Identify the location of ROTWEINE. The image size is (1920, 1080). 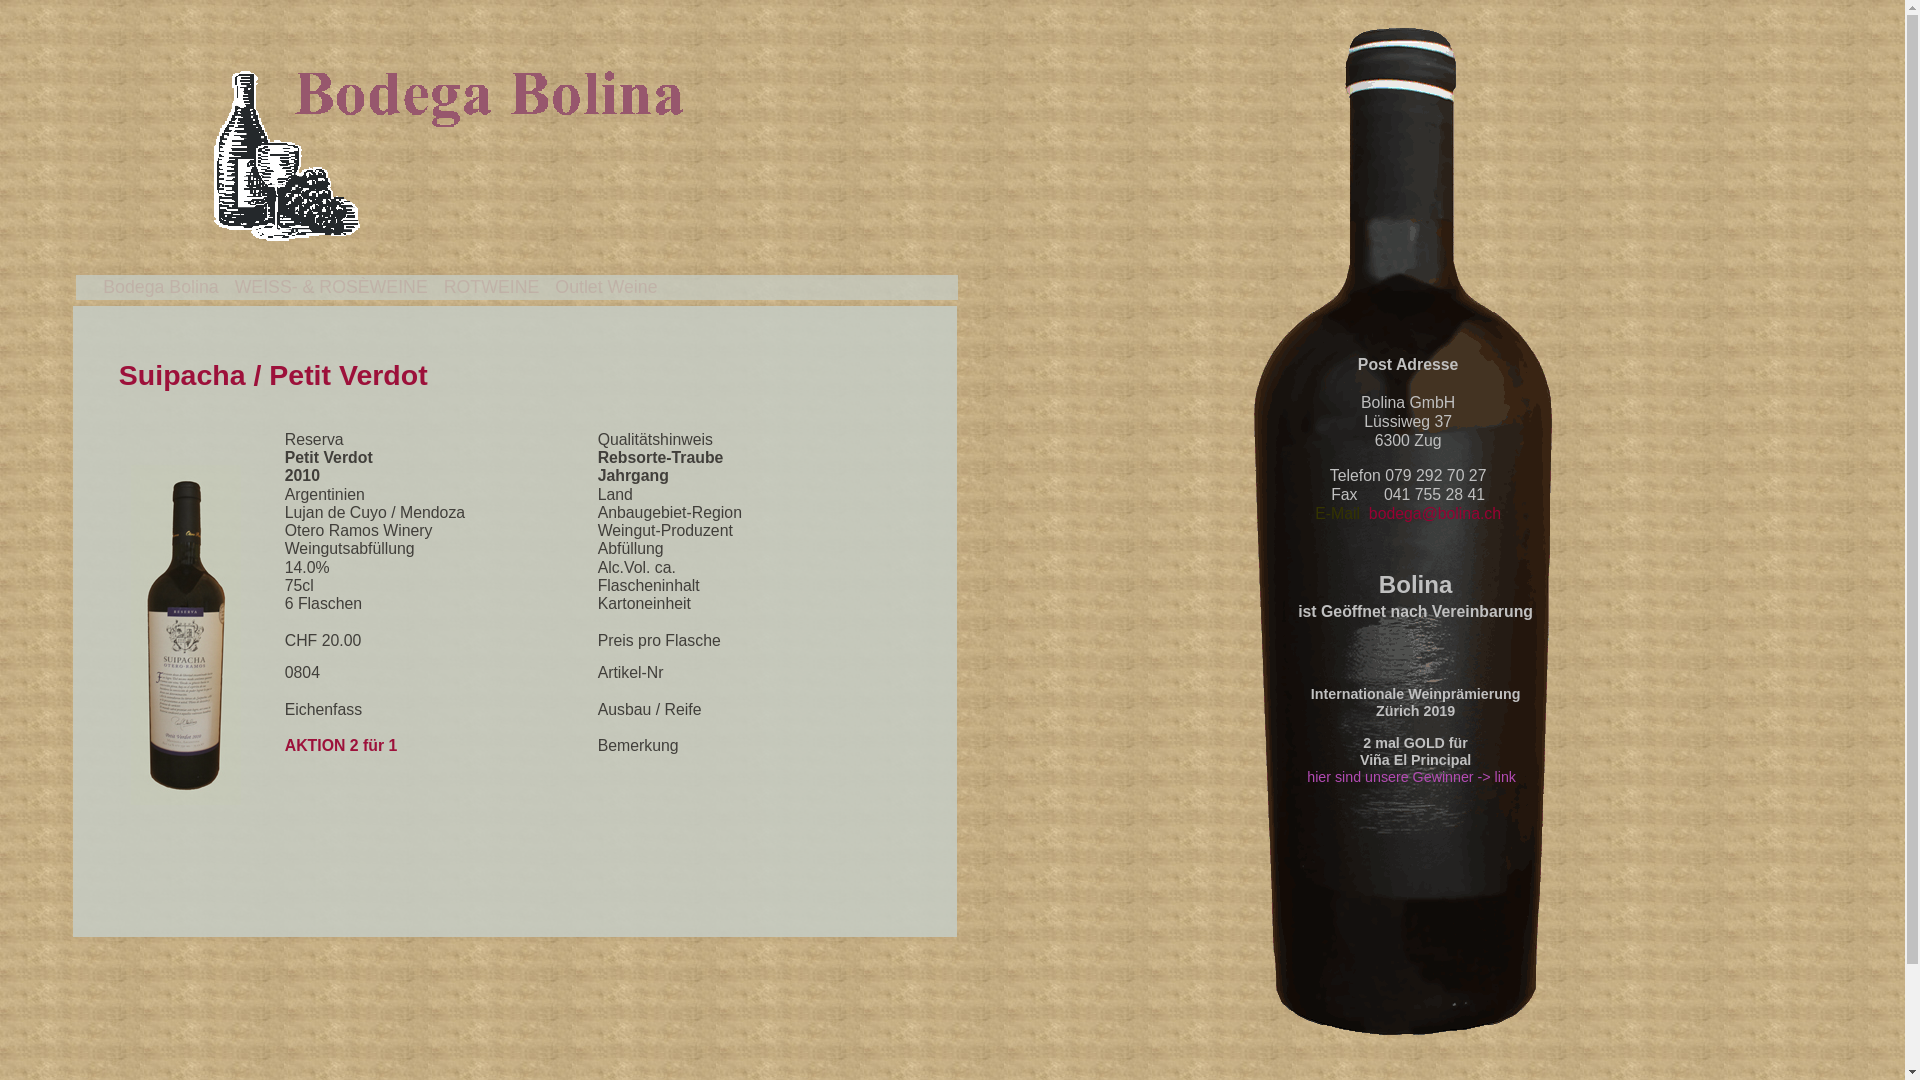
(492, 288).